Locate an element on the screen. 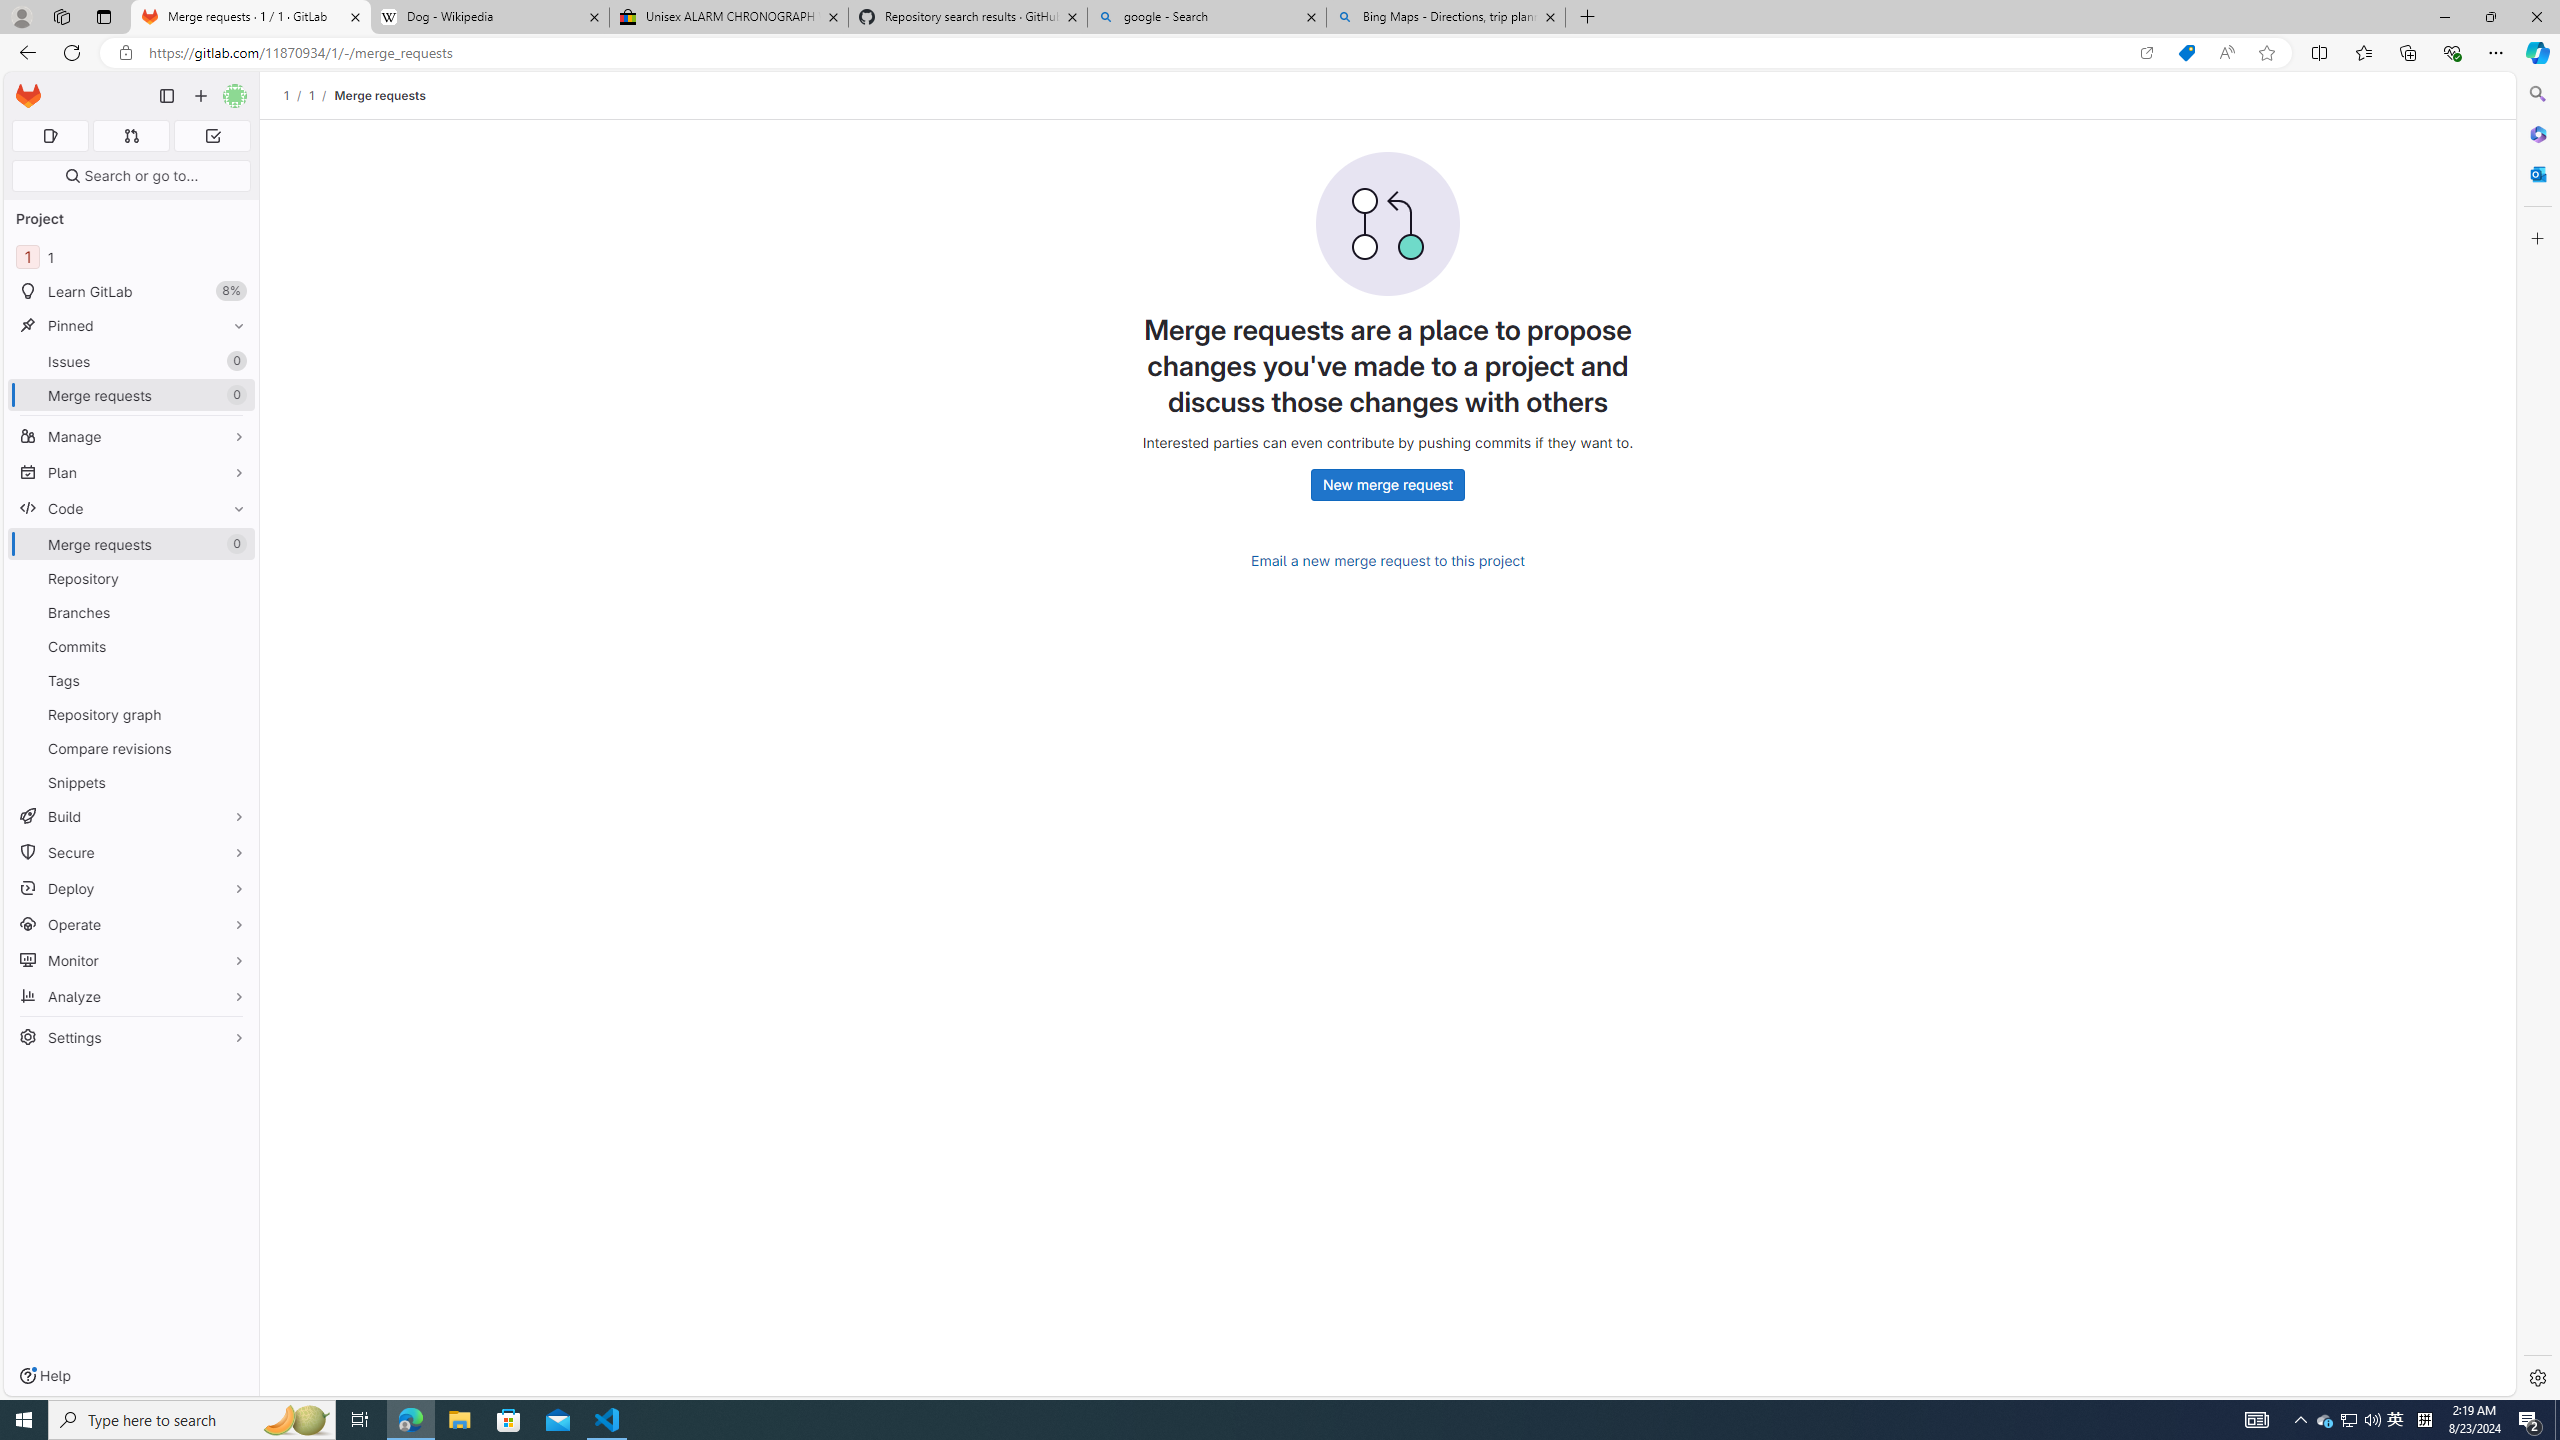  Repository is located at coordinates (132, 578).